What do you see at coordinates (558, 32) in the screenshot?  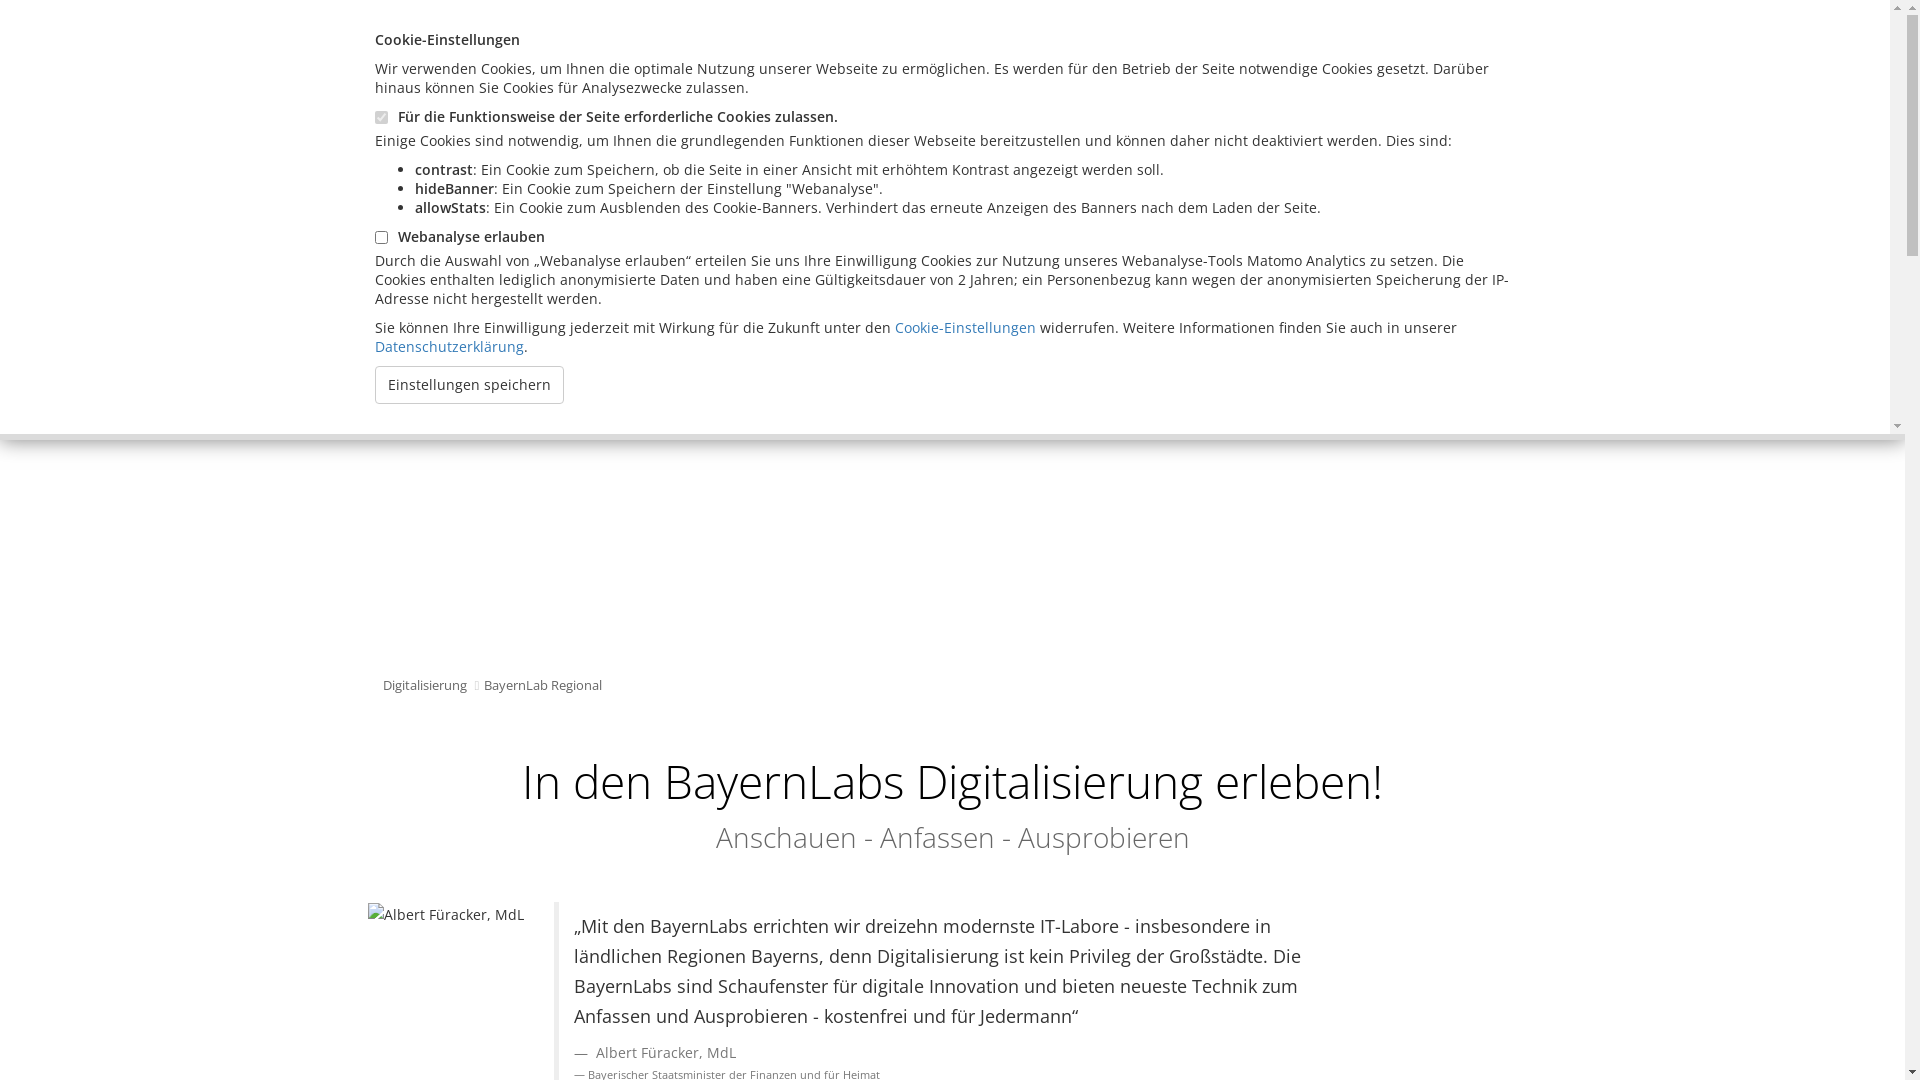 I see `Glossar` at bounding box center [558, 32].